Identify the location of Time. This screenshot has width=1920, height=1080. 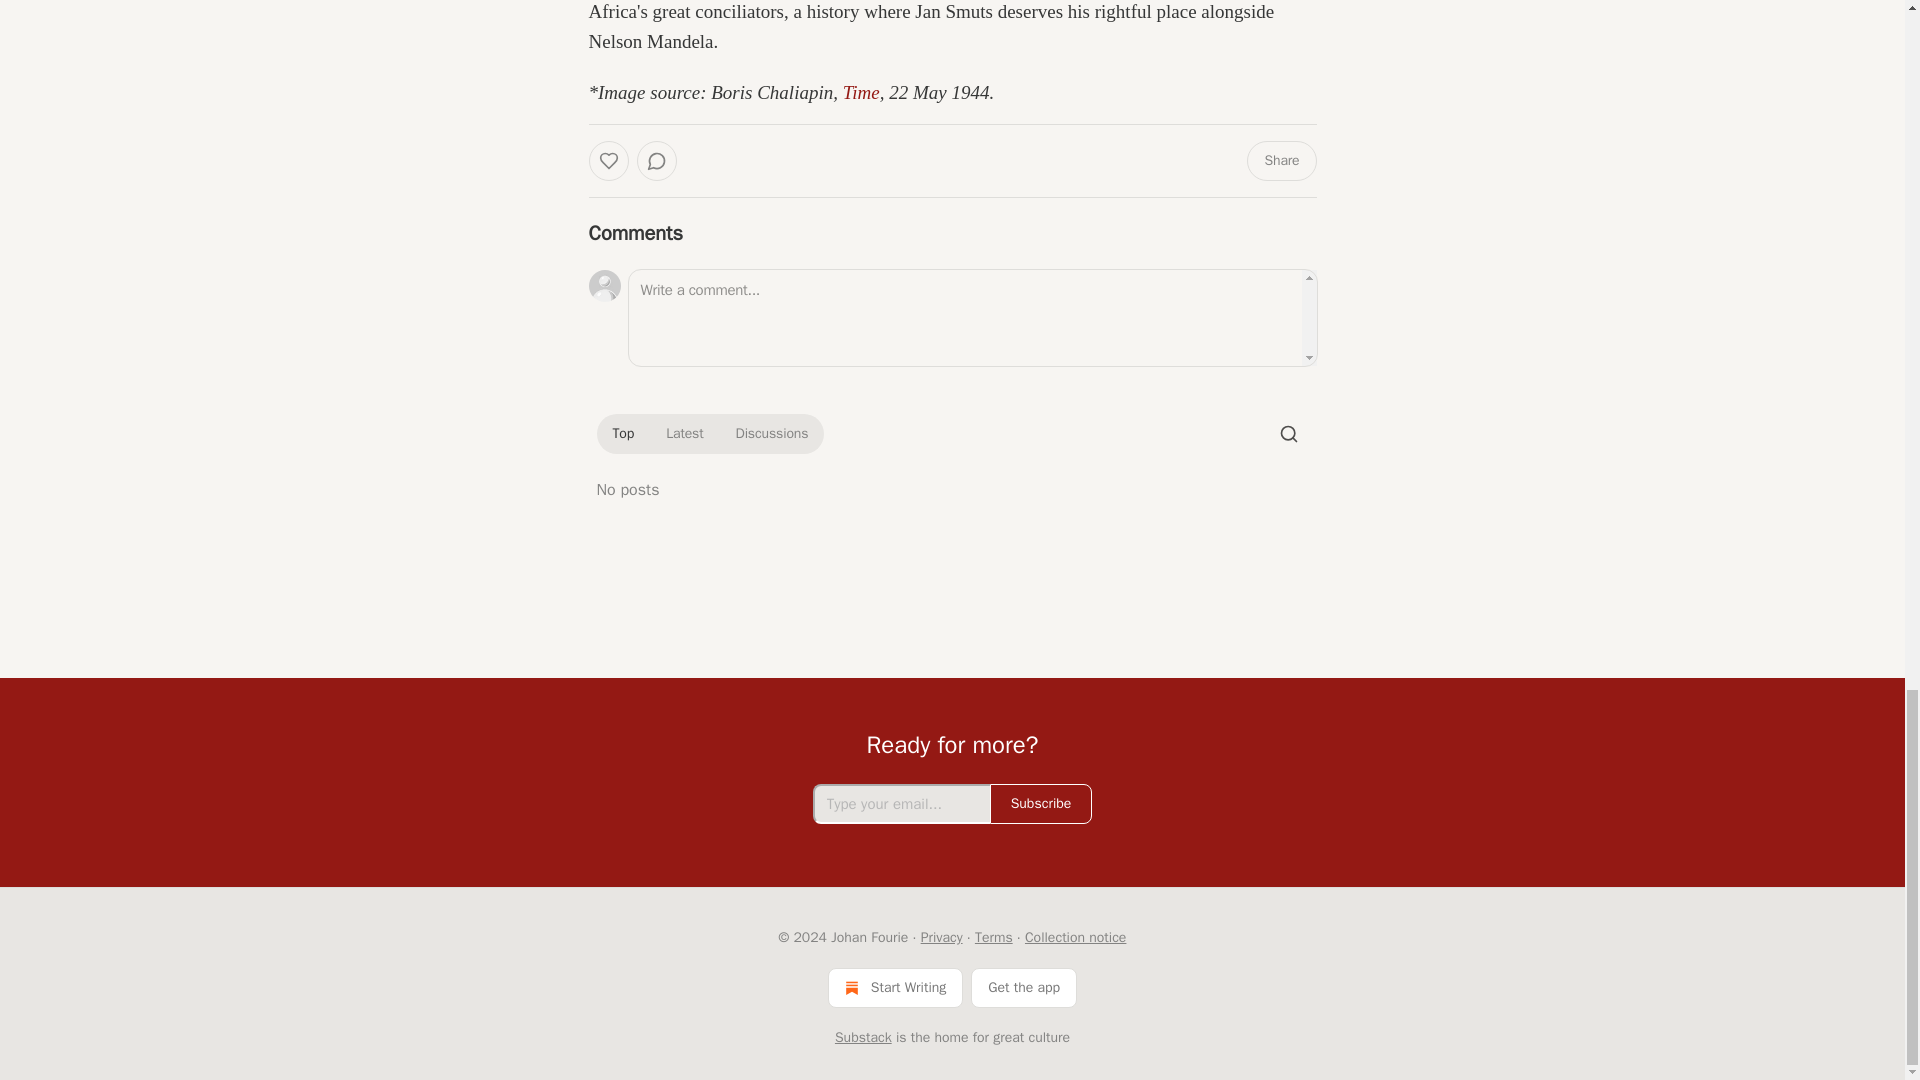
(860, 92).